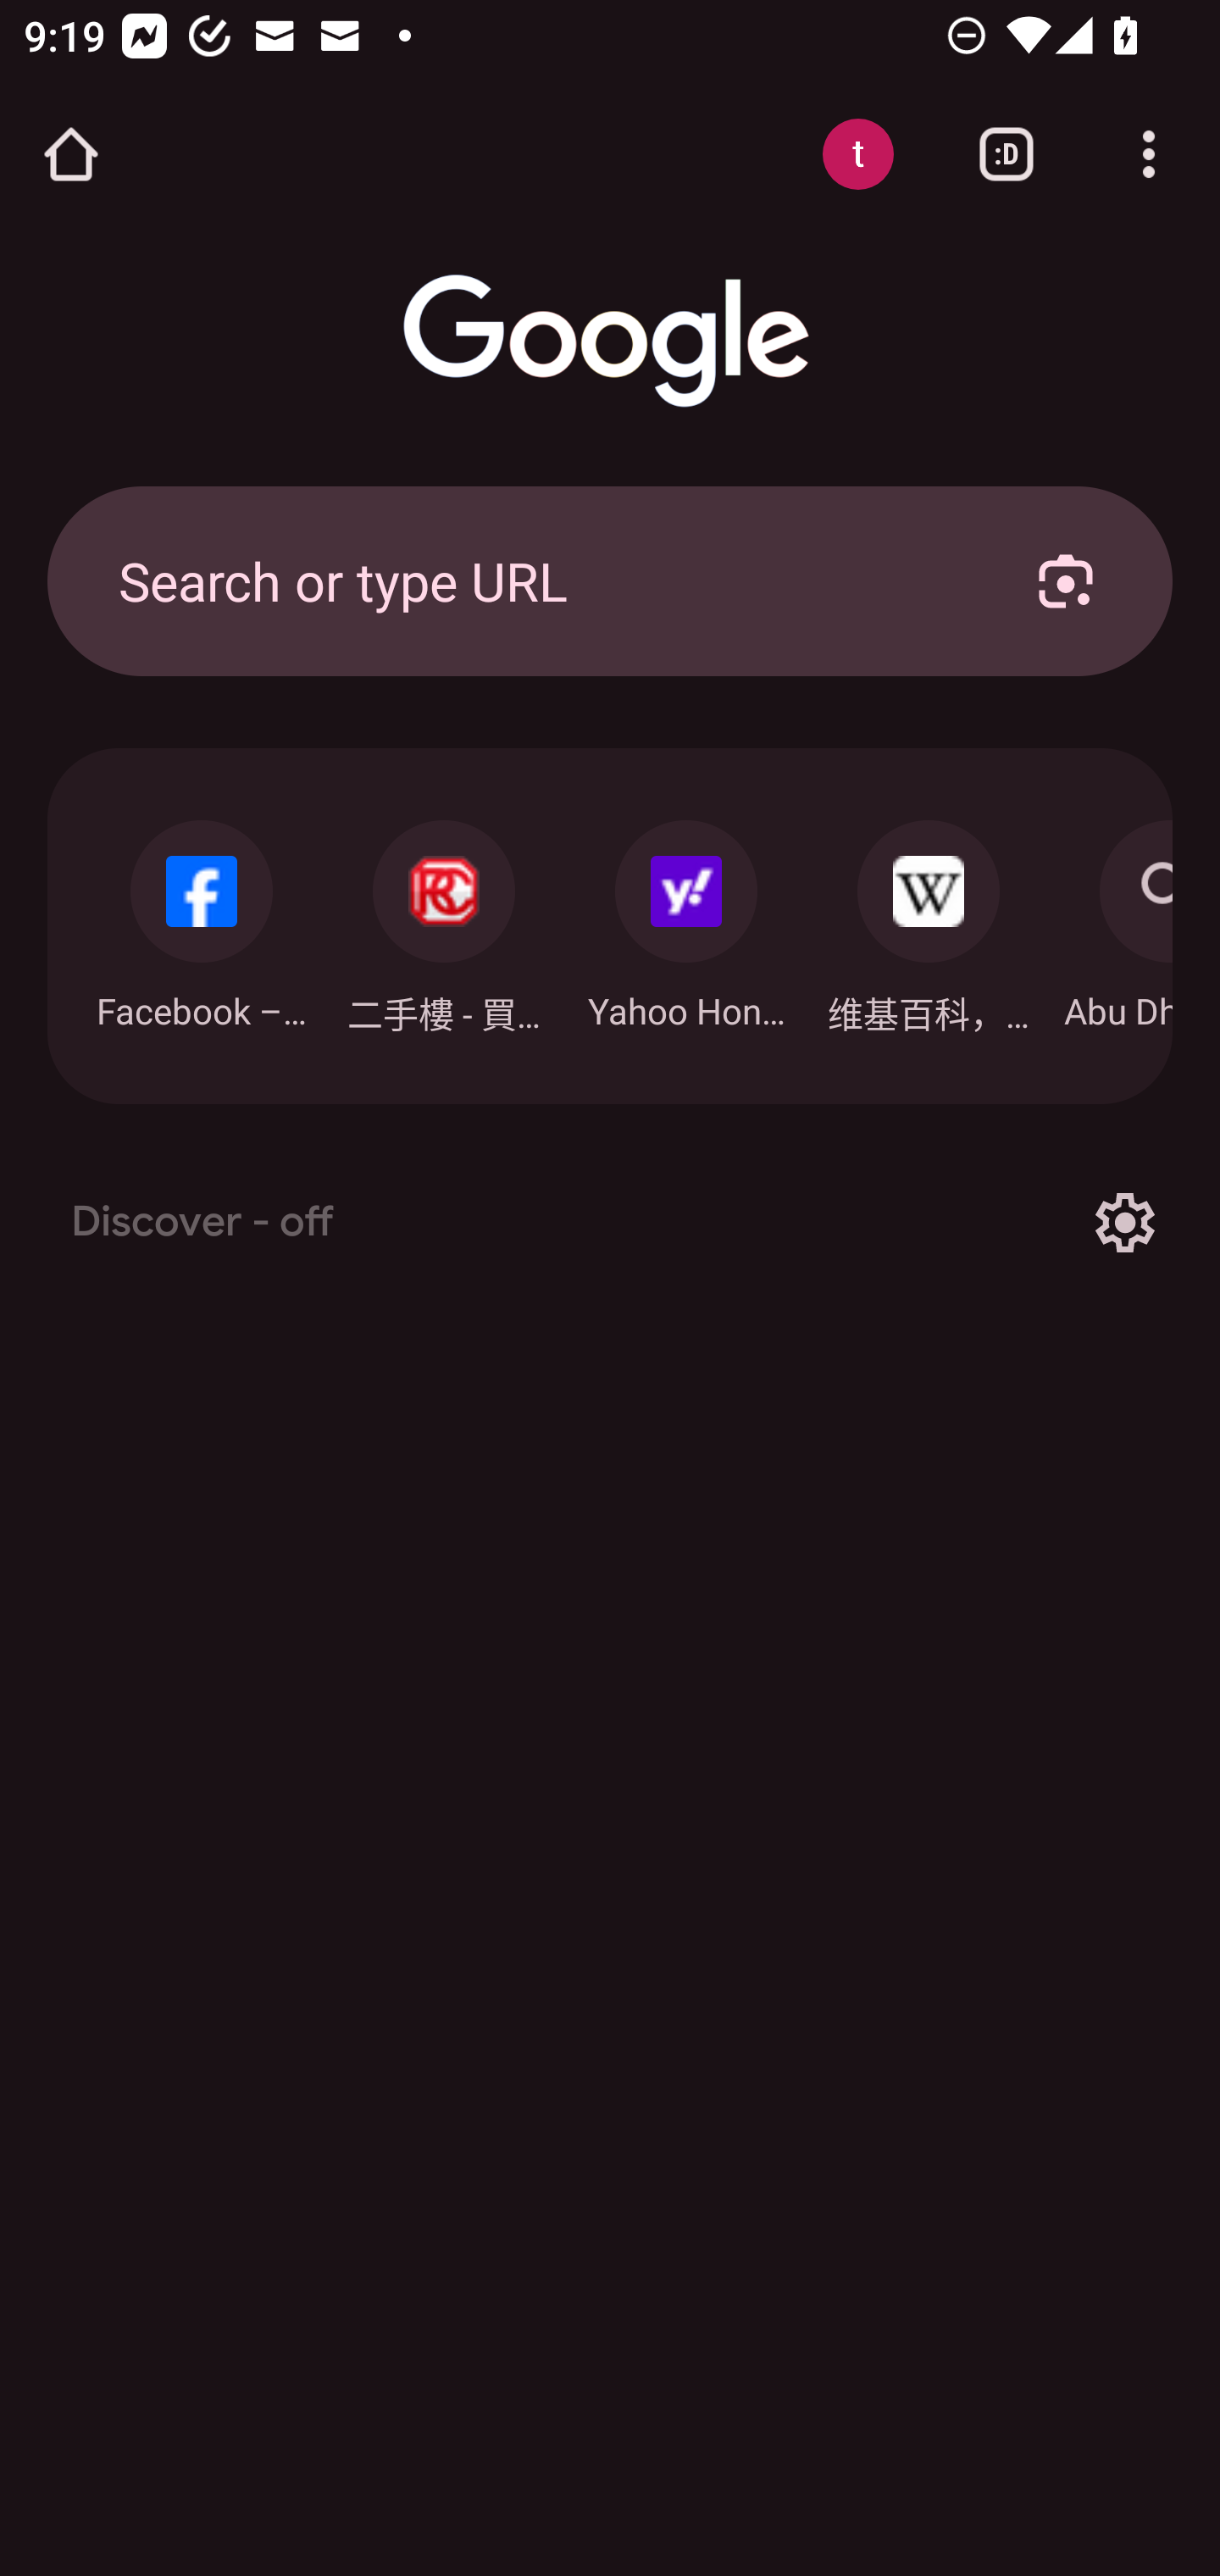 The height and width of the screenshot is (2576, 1220). Describe the element at coordinates (1006, 154) in the screenshot. I see `Switch or close tabs` at that location.